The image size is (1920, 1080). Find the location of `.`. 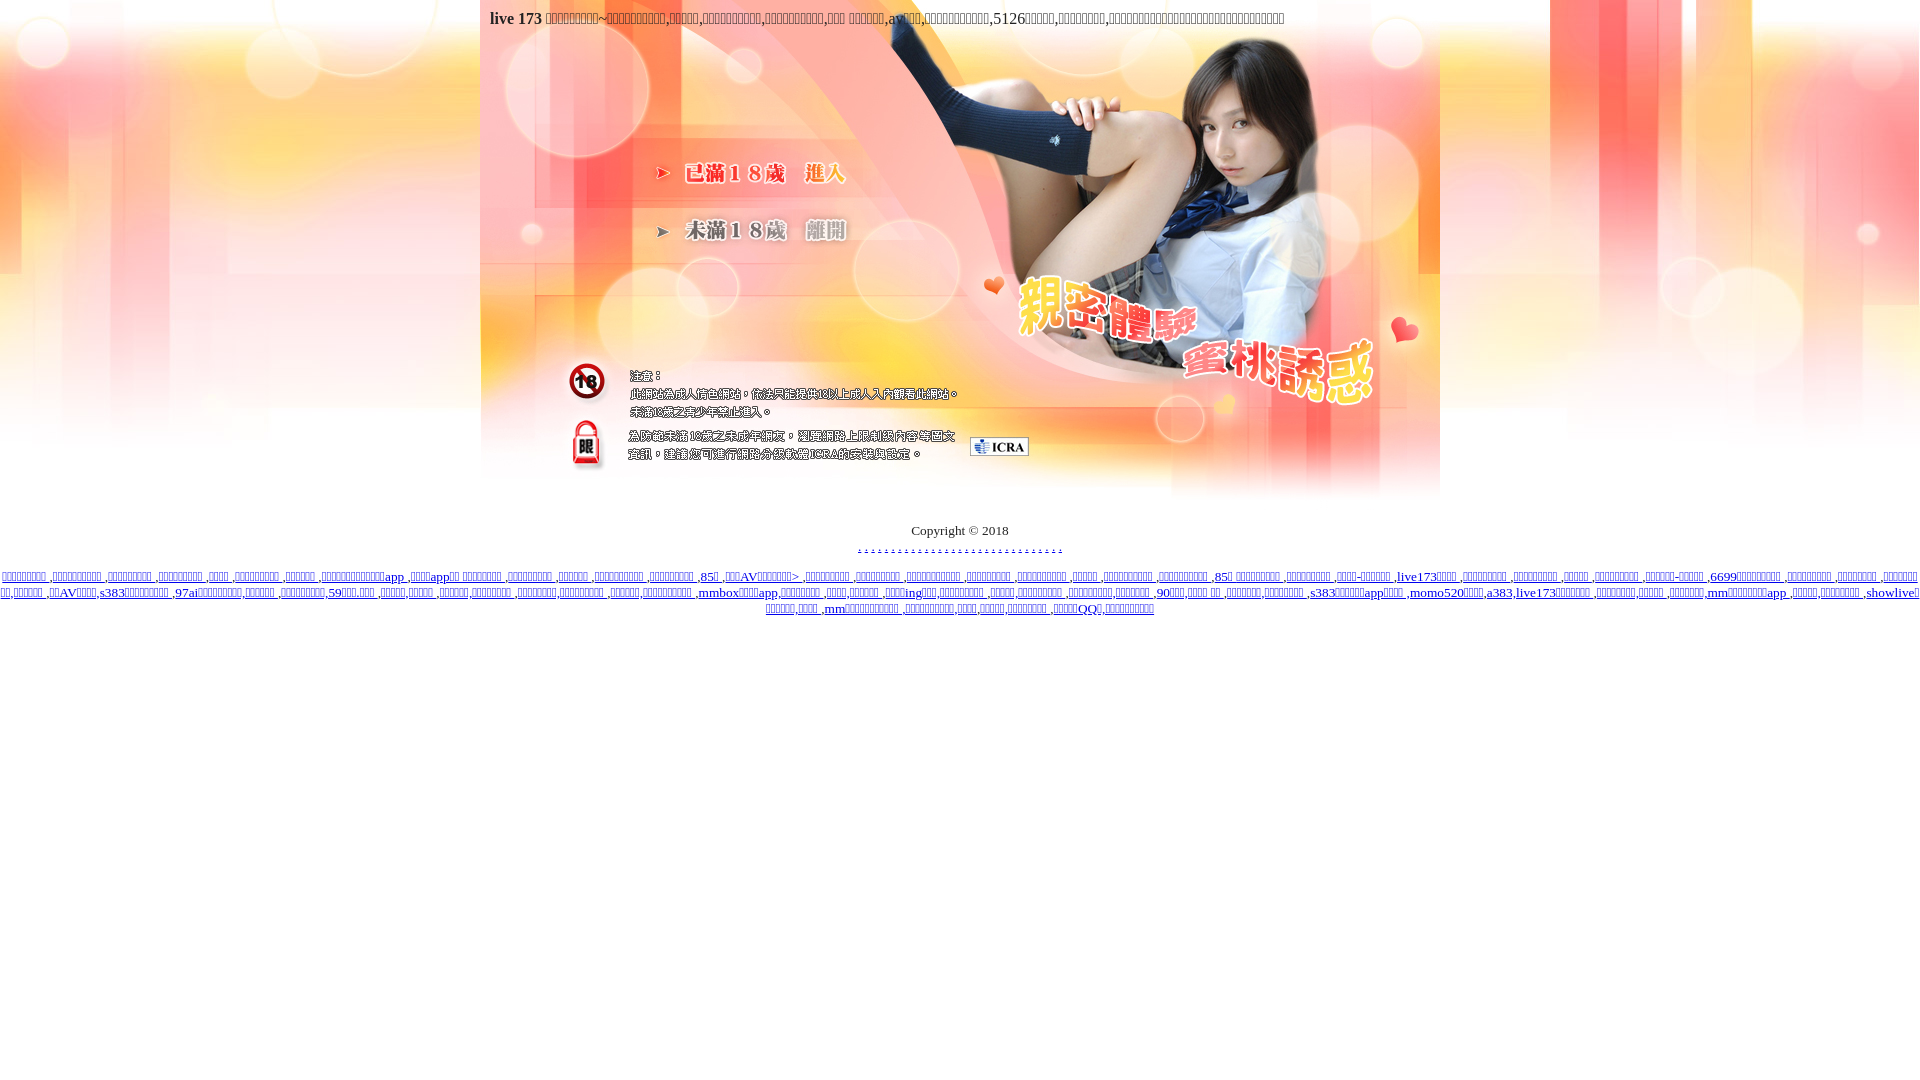

. is located at coordinates (954, 546).